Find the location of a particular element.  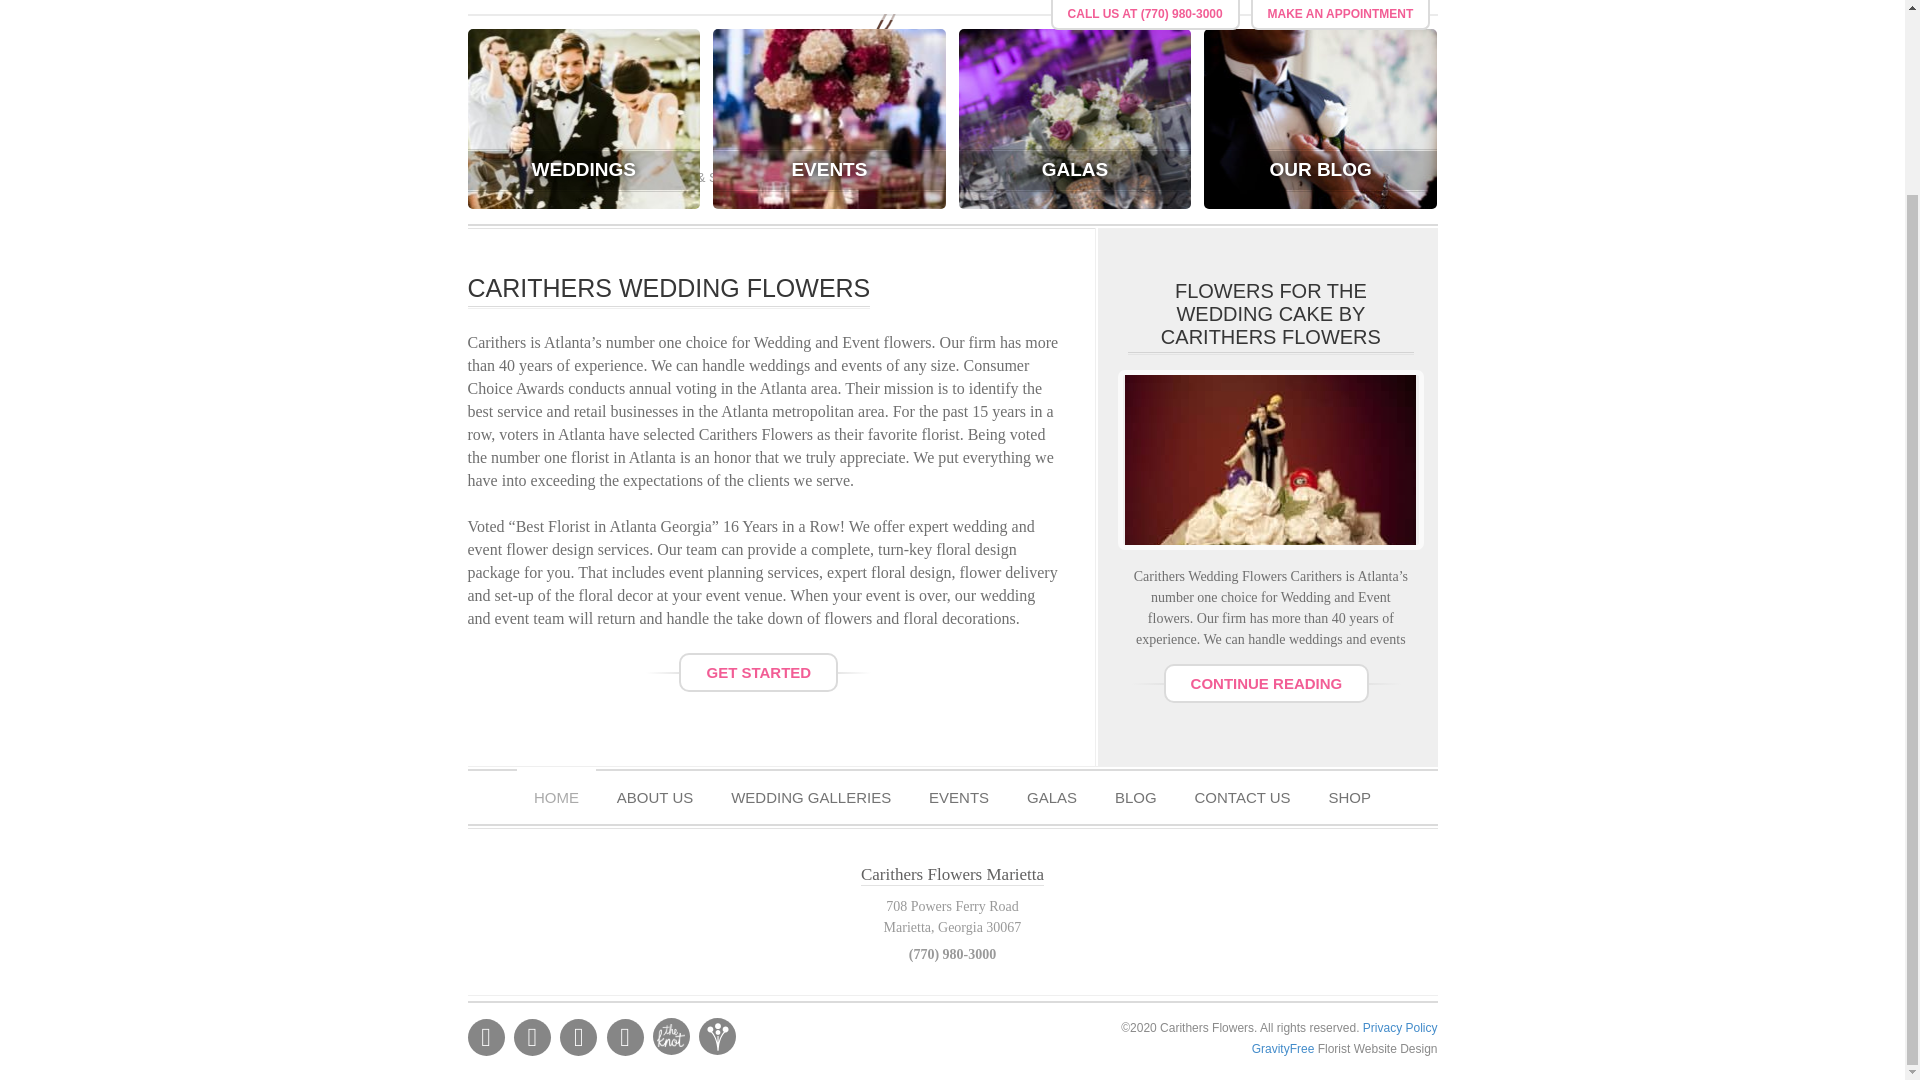

EVENTS is located at coordinates (959, 7).